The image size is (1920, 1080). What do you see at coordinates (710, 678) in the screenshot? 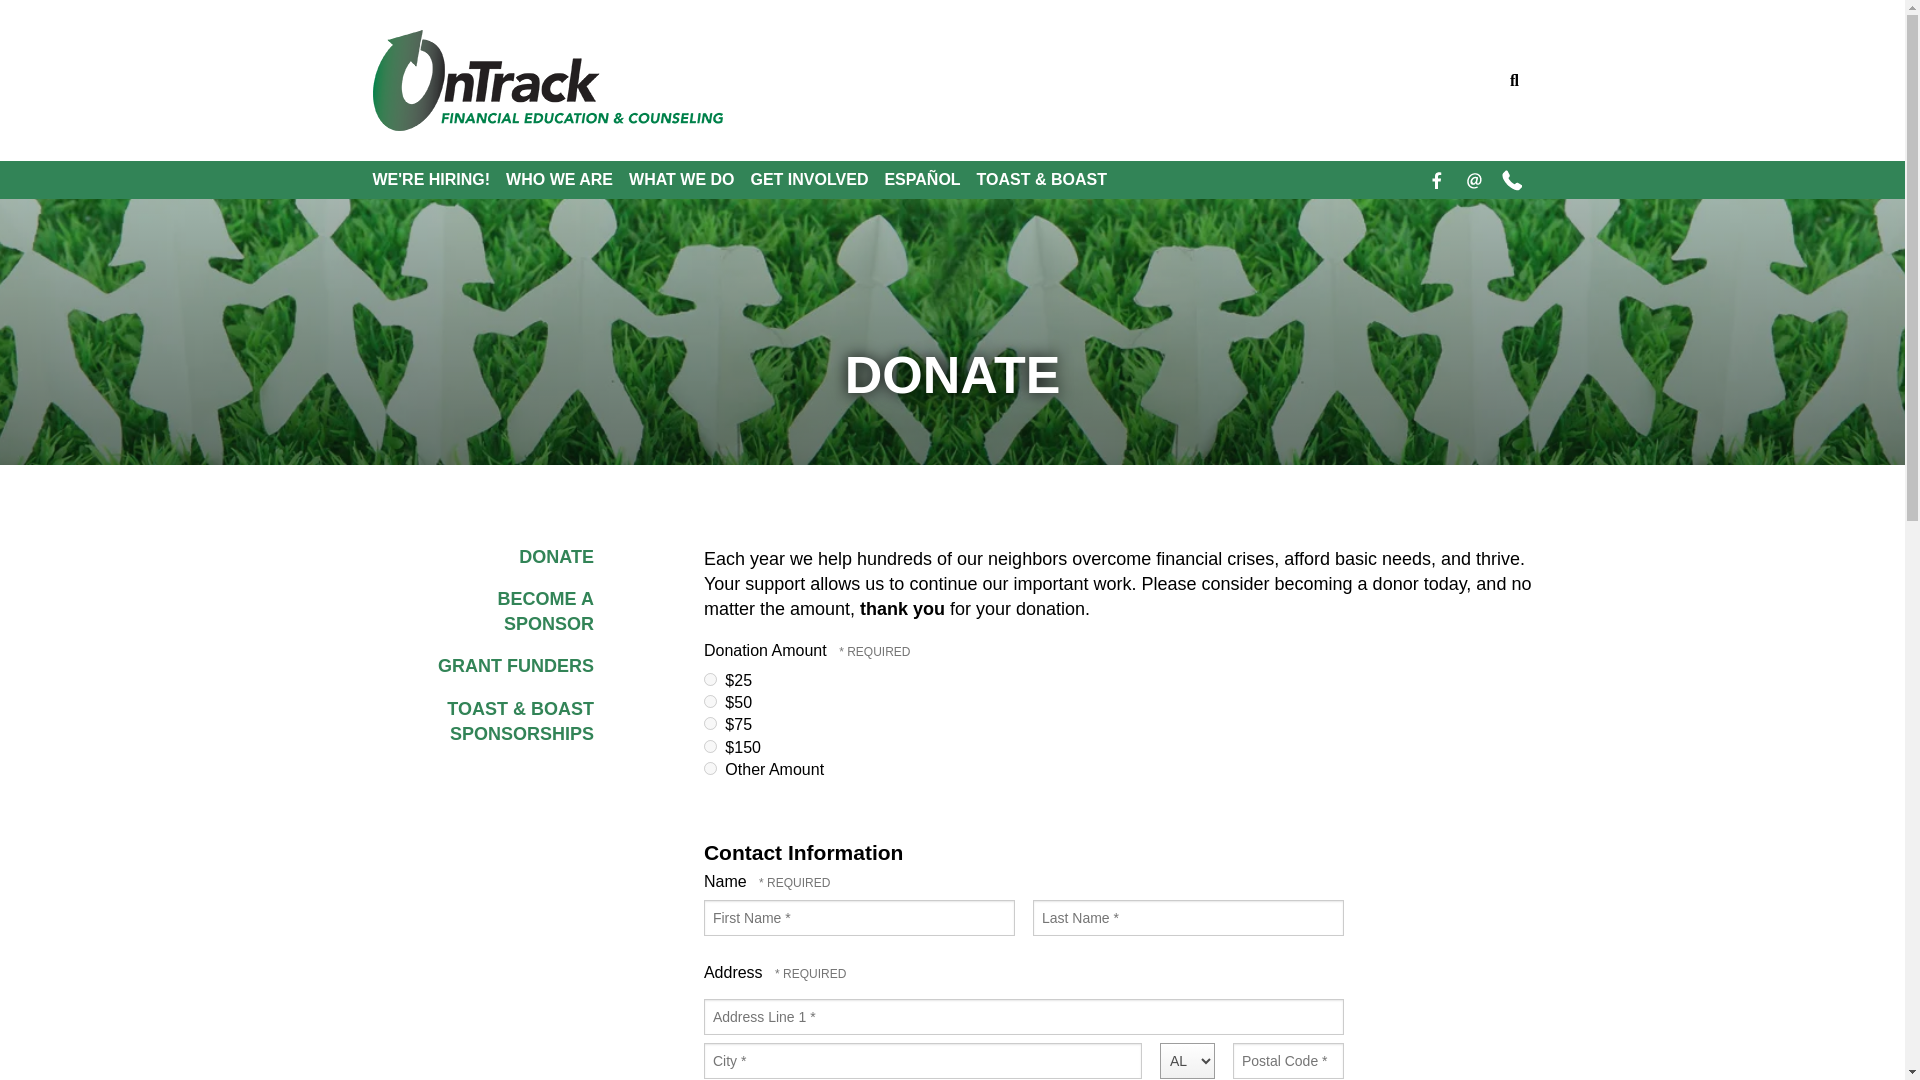
I see `25` at bounding box center [710, 678].